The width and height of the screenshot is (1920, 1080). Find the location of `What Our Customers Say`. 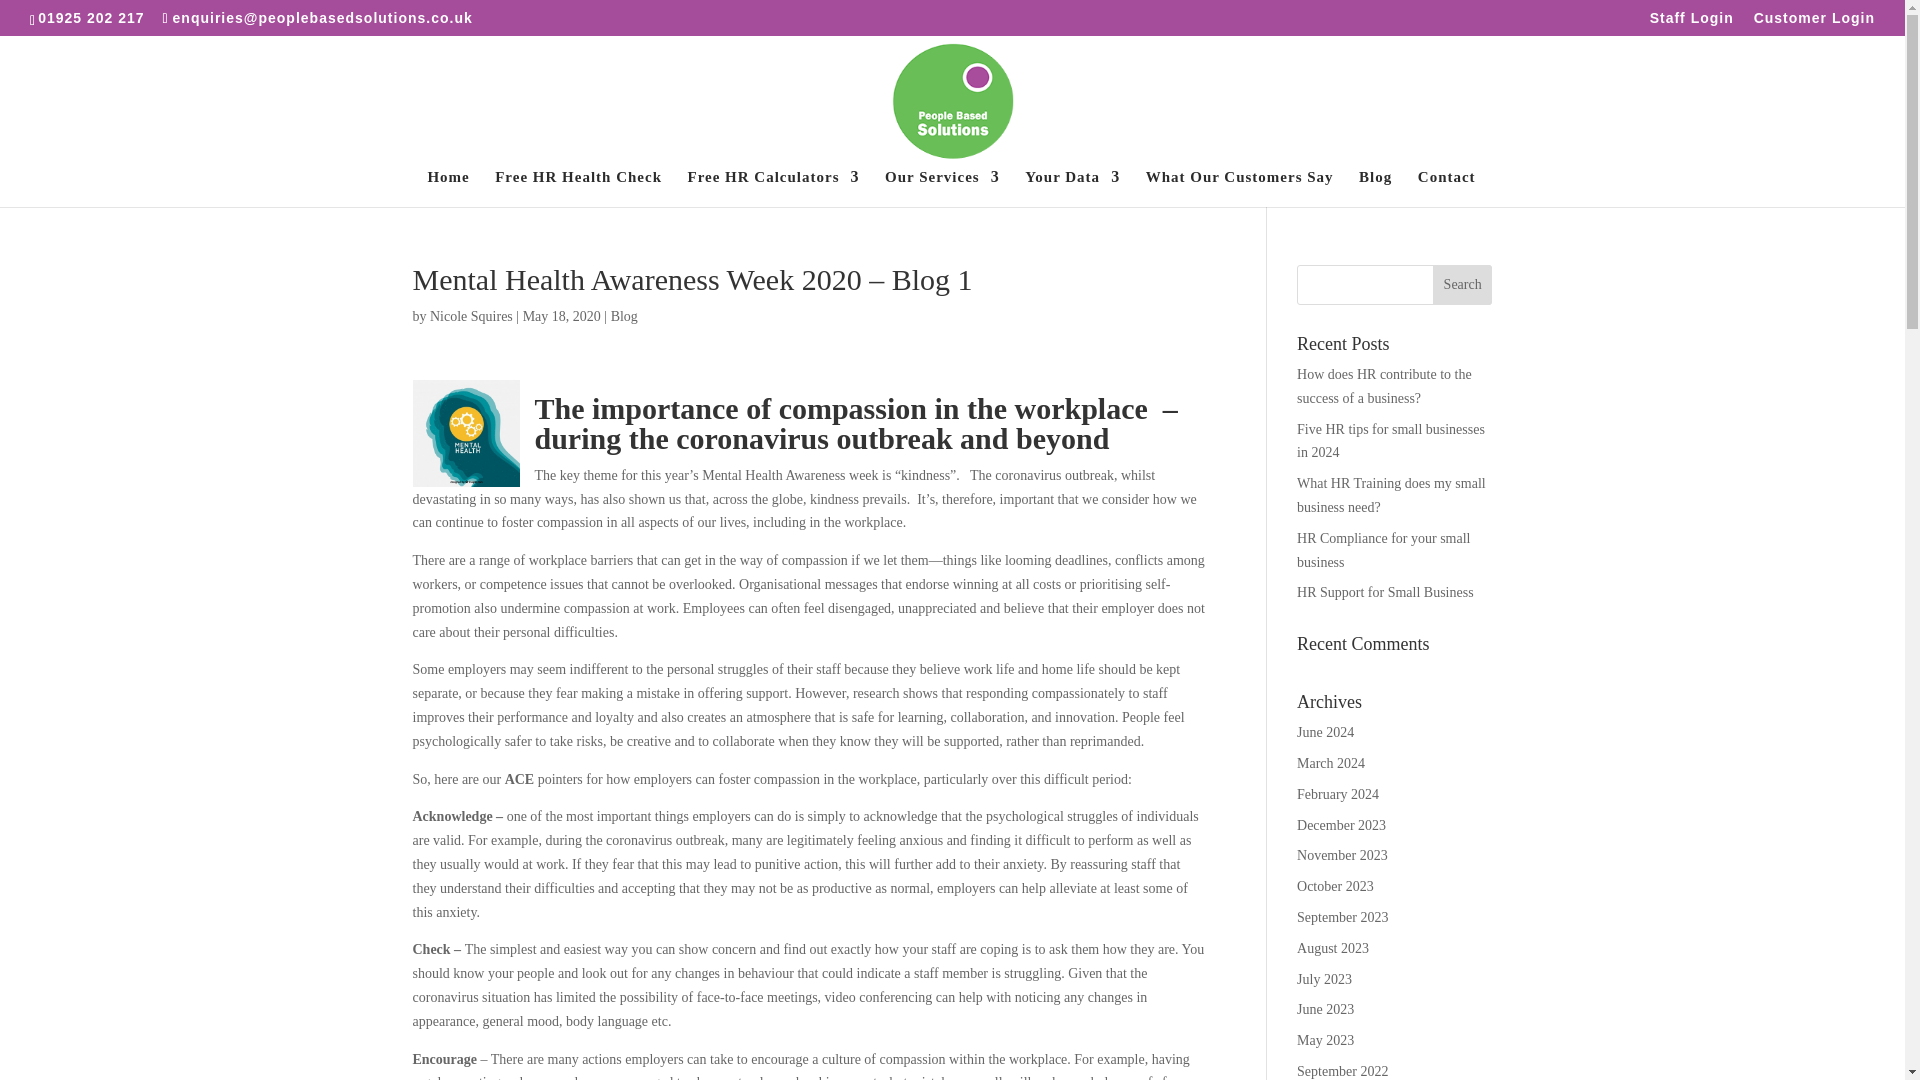

What Our Customers Say is located at coordinates (1240, 188).